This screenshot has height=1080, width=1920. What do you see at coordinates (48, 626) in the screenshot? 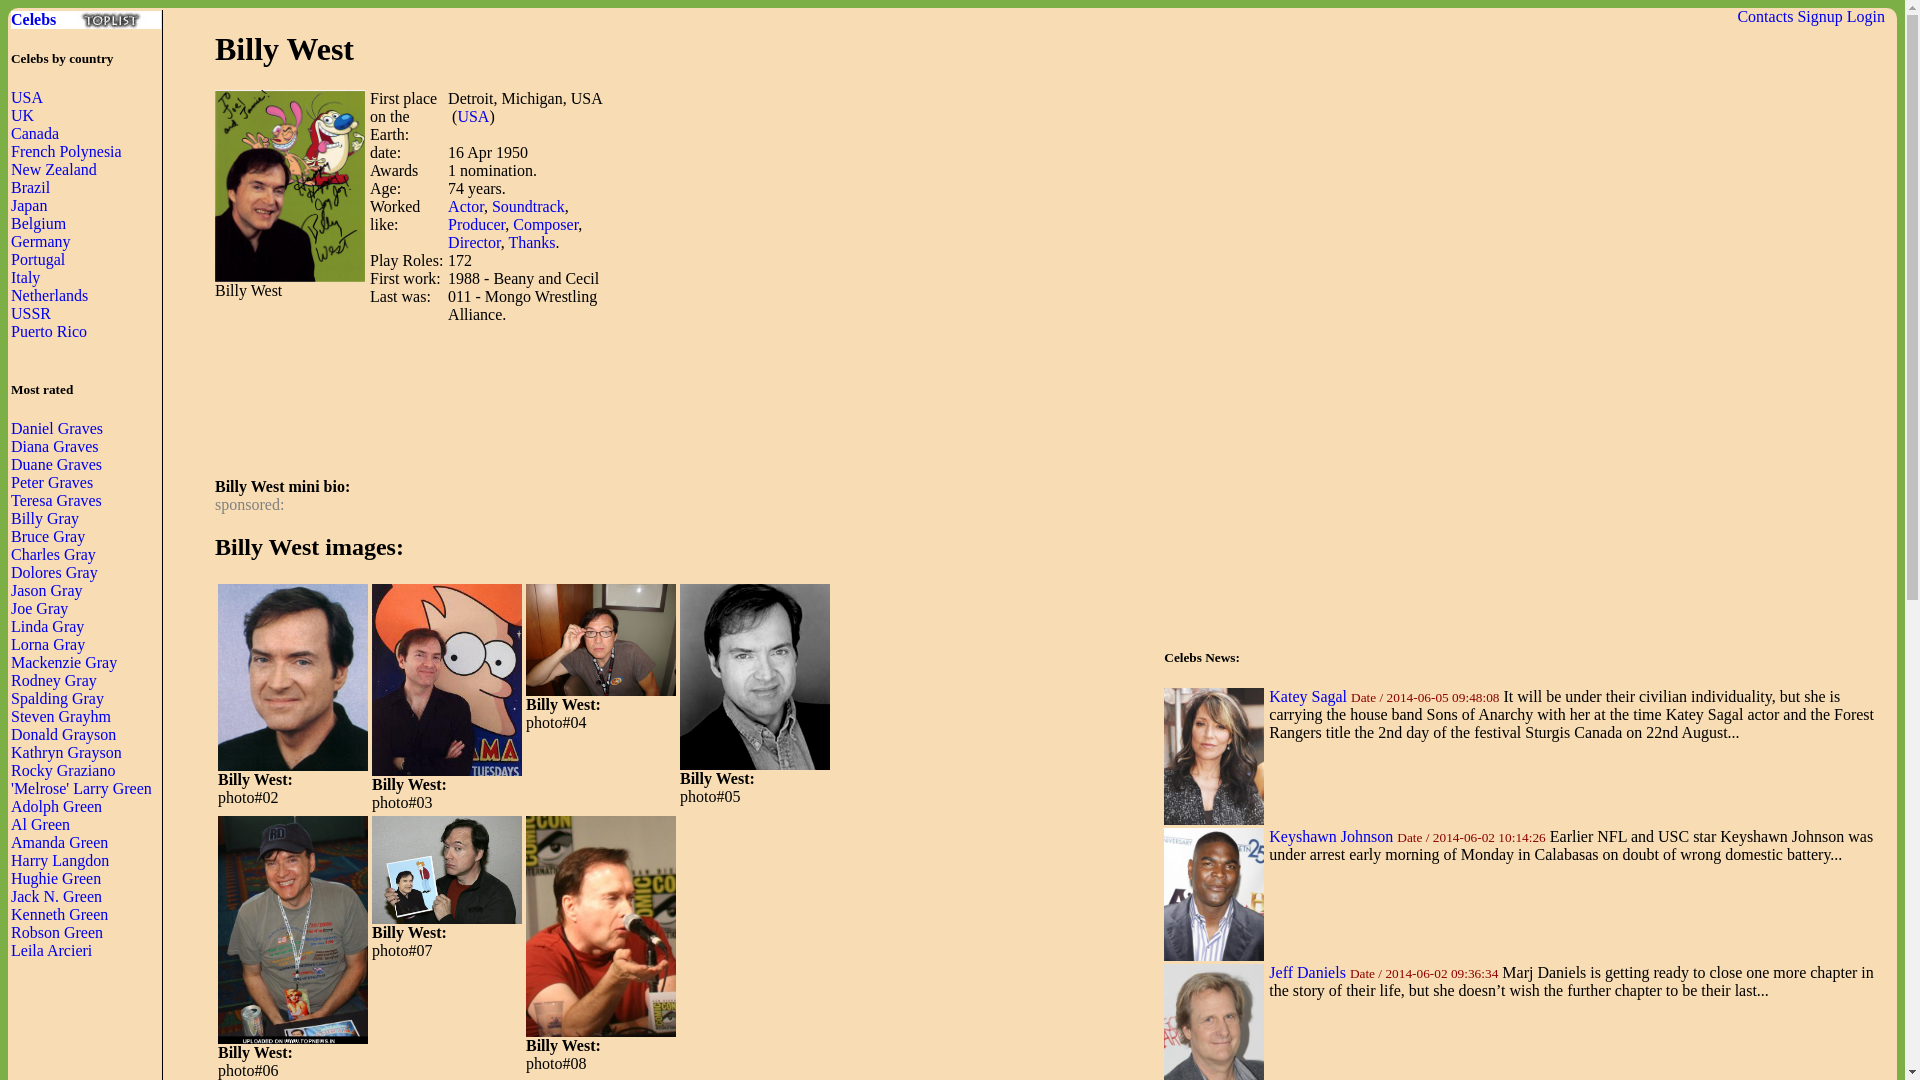
I see `Linda Gray` at bounding box center [48, 626].